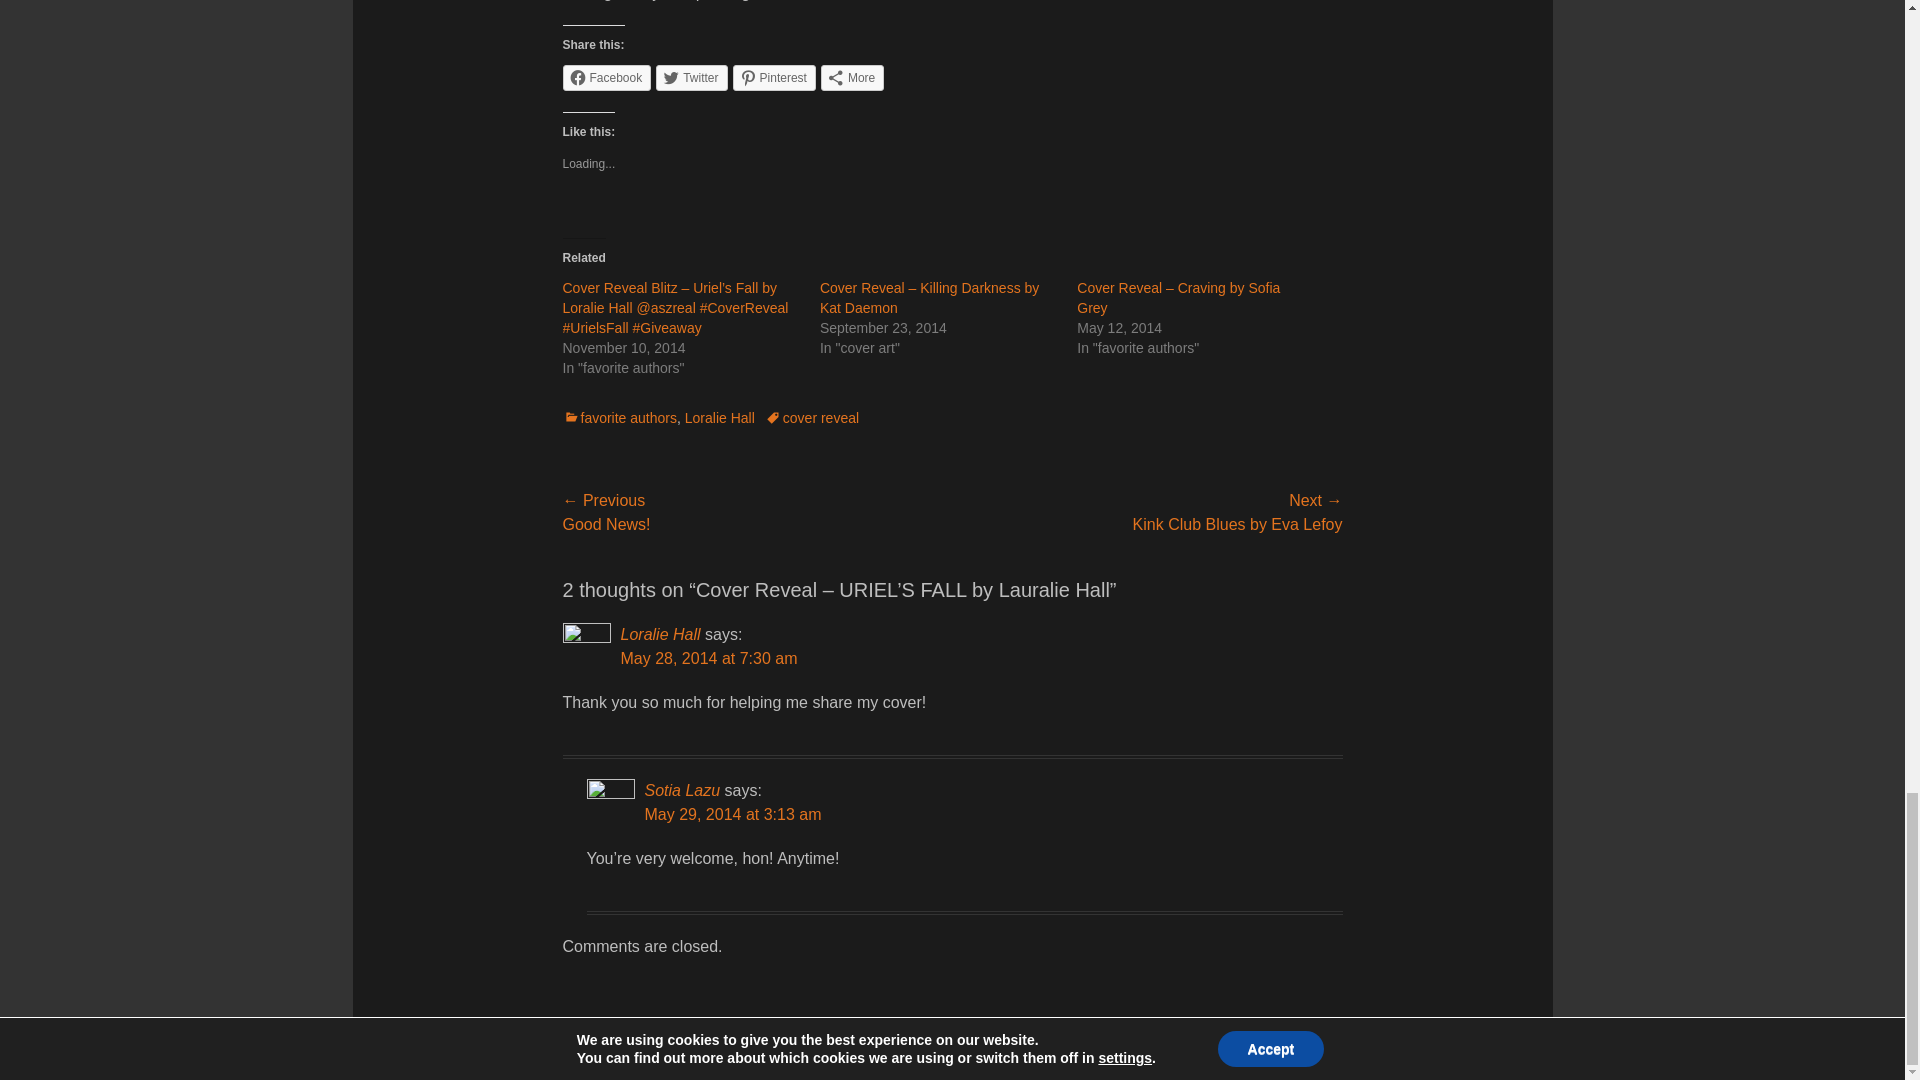 The height and width of the screenshot is (1080, 1920). Describe the element at coordinates (774, 77) in the screenshot. I see `Pinterest` at that location.